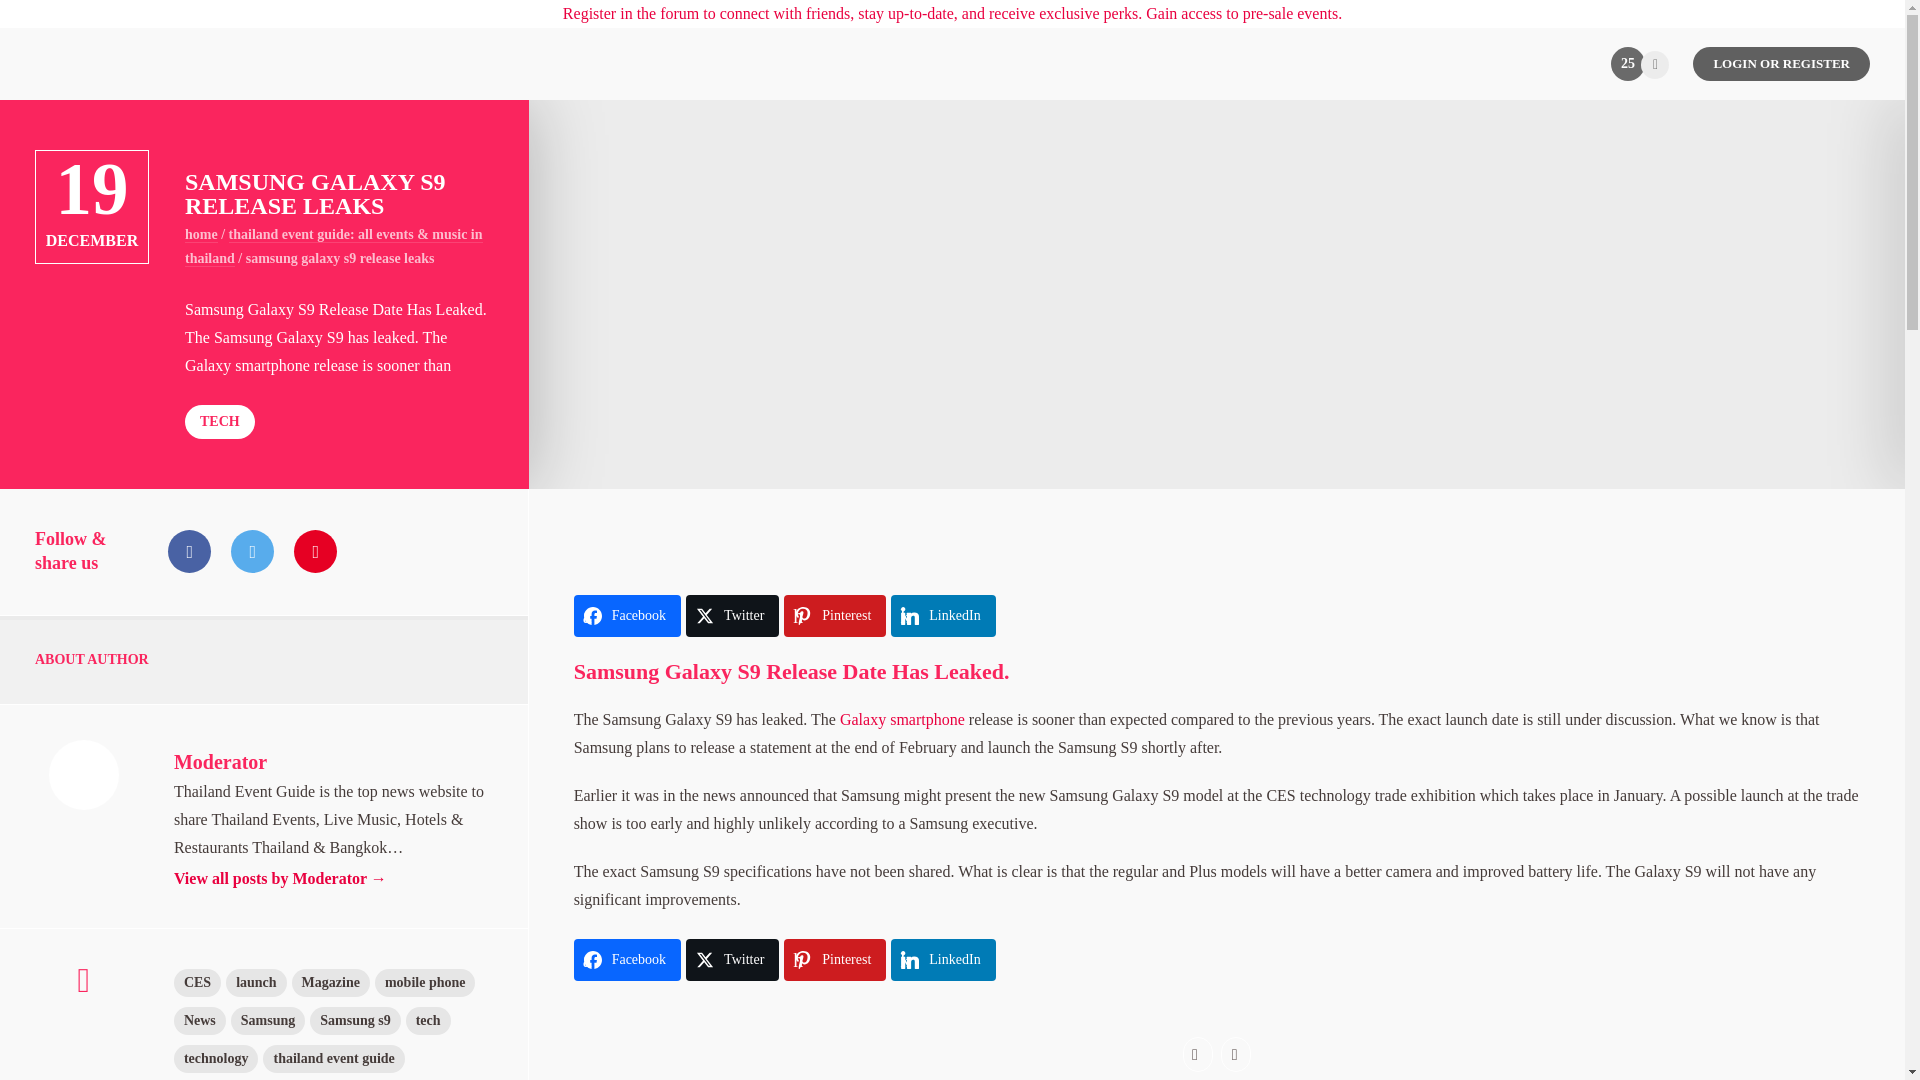 This screenshot has height=1080, width=1920. I want to click on LOGIN OR REGISTER, so click(1782, 64).